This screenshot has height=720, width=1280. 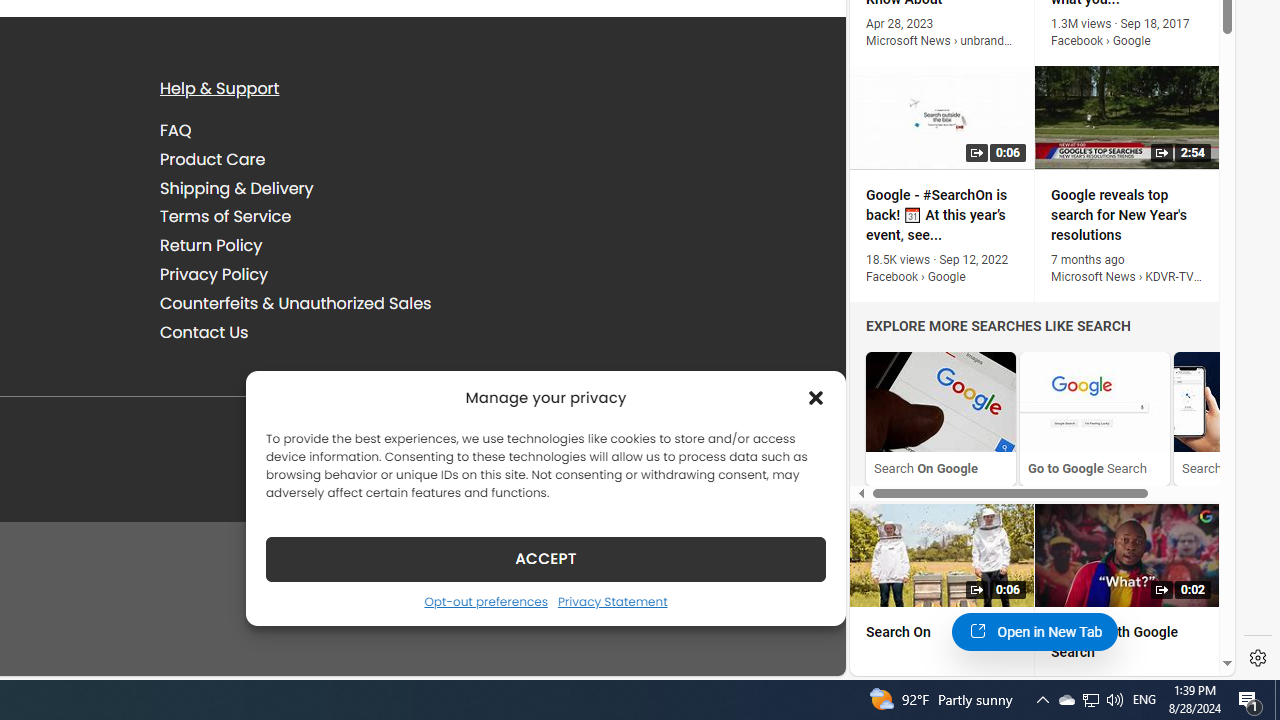 What do you see at coordinates (1094, 402) in the screenshot?
I see `Go to Google Search` at bounding box center [1094, 402].